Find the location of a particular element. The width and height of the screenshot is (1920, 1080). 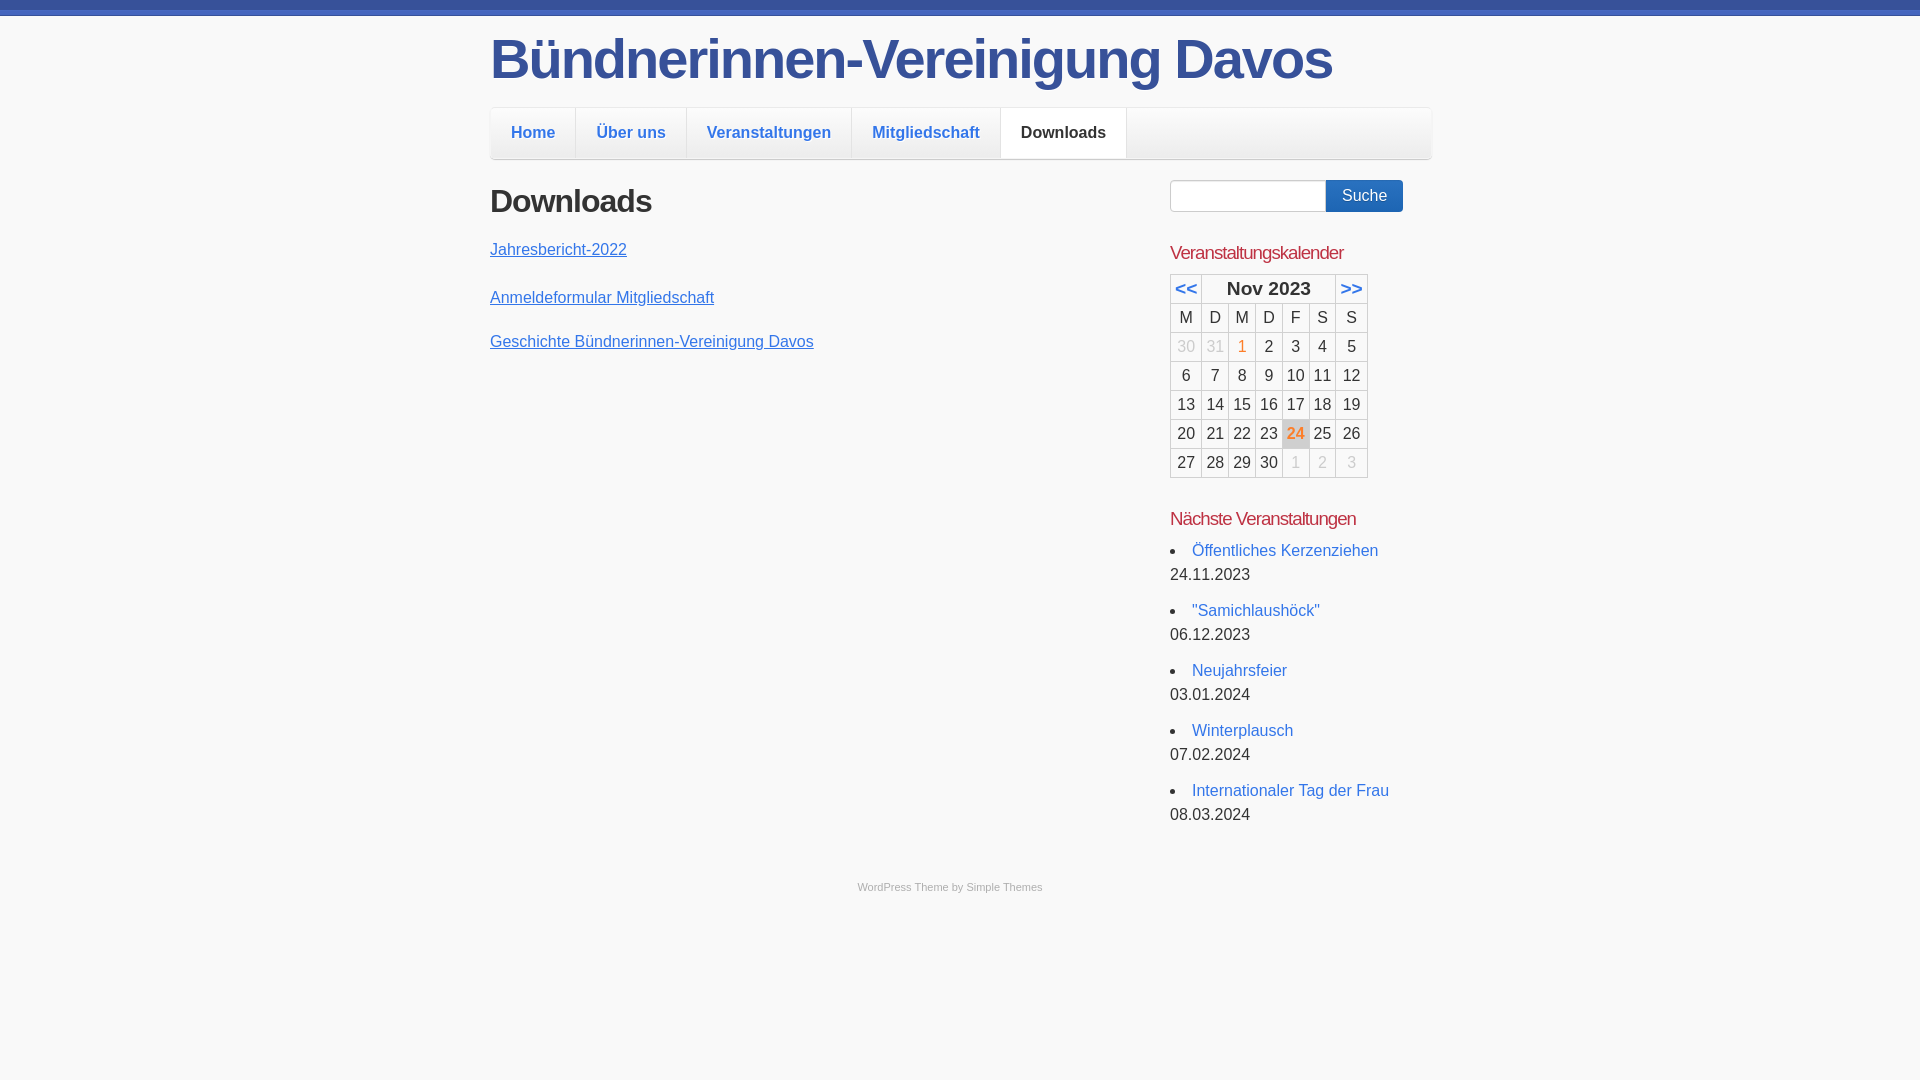

Winterplausch is located at coordinates (1242, 730).